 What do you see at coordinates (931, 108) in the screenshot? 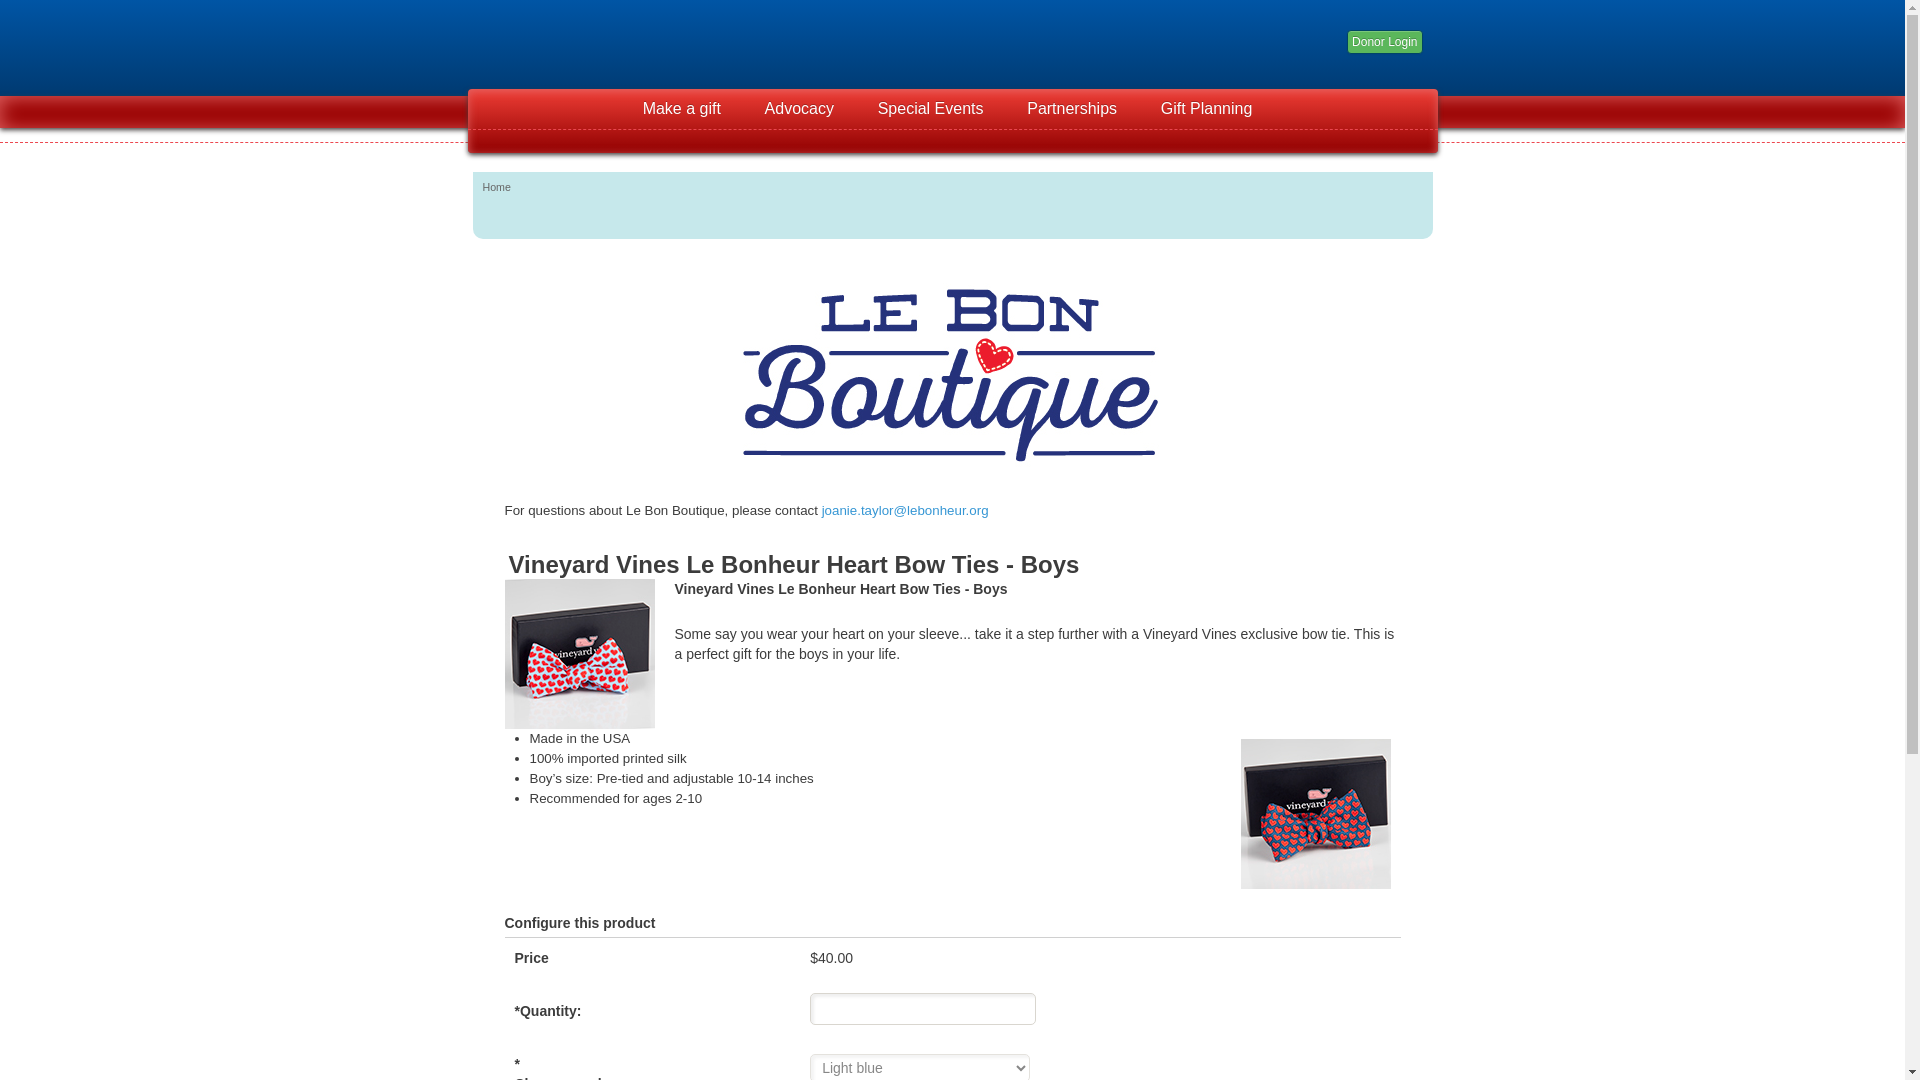
I see `Special Events` at bounding box center [931, 108].